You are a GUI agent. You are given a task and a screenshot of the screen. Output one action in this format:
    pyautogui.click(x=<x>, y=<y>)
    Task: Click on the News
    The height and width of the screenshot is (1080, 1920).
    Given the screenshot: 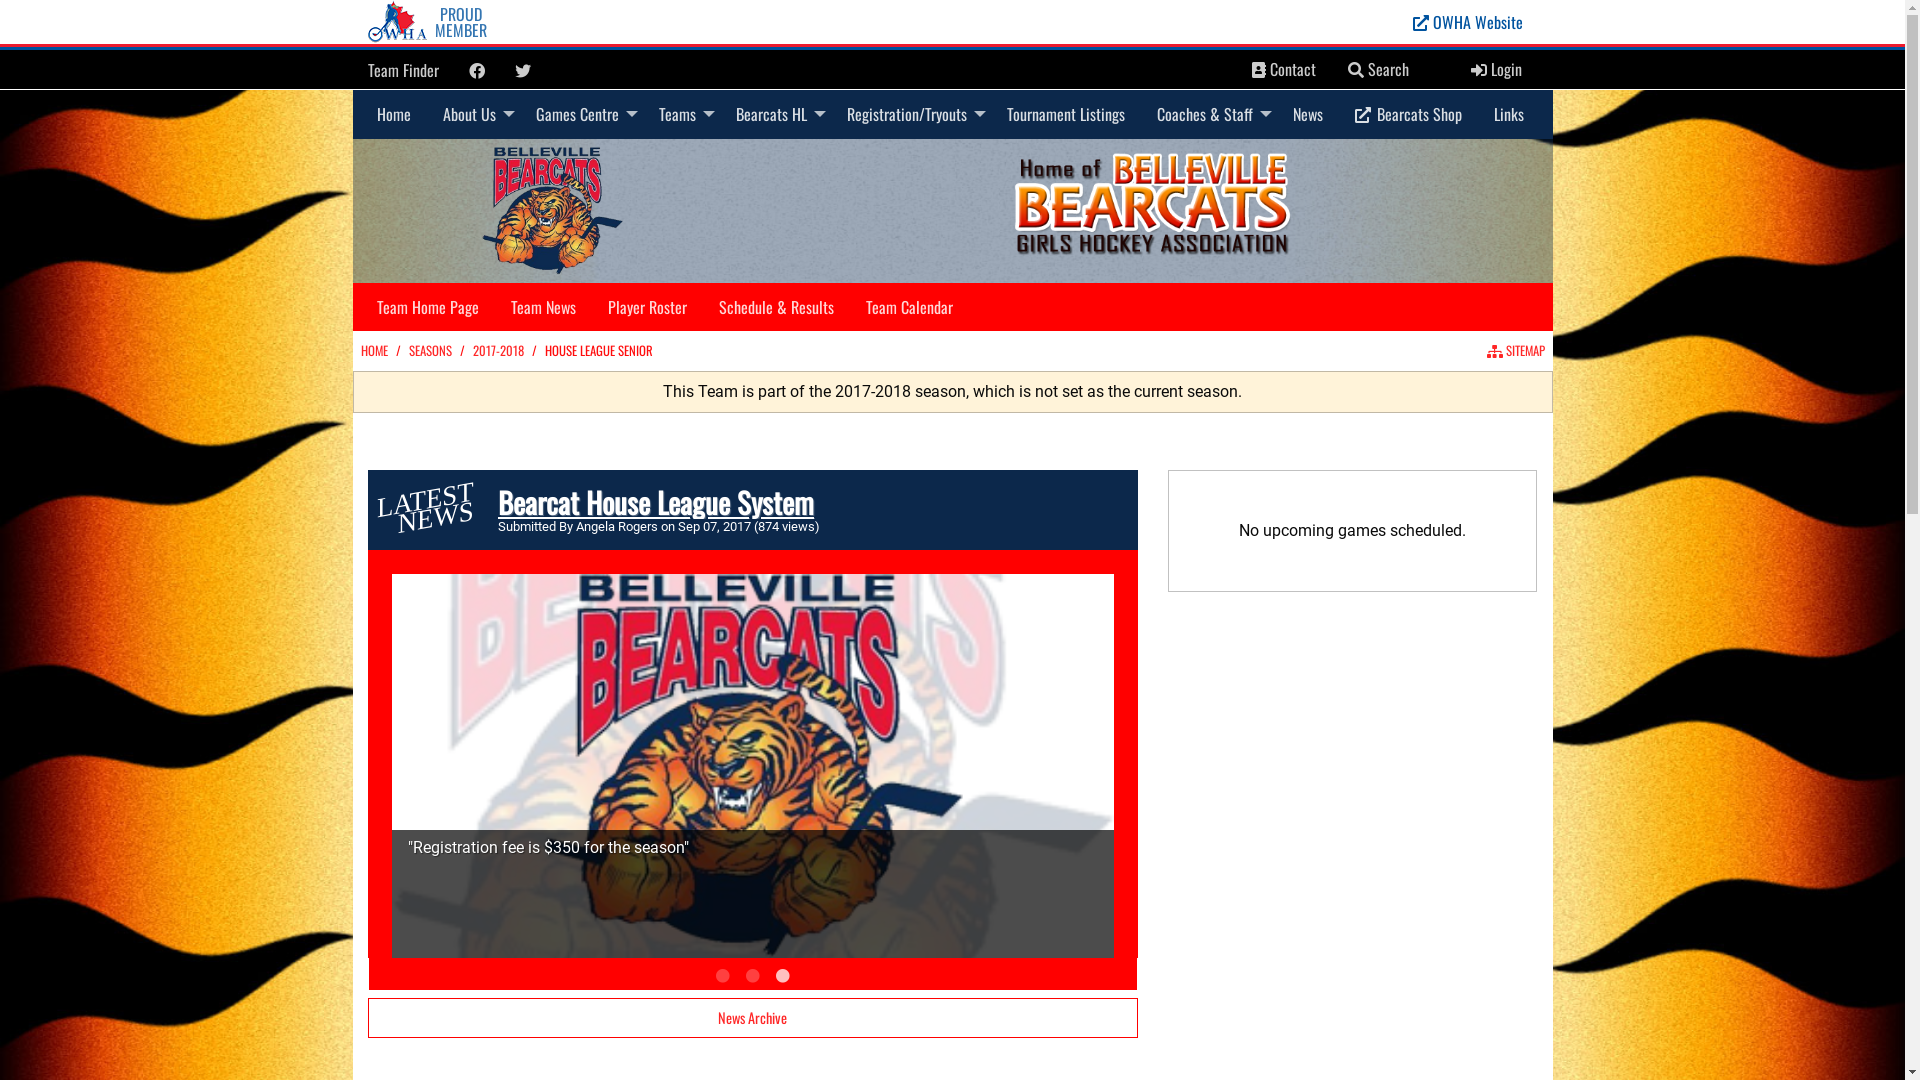 What is the action you would take?
    pyautogui.click(x=1307, y=114)
    